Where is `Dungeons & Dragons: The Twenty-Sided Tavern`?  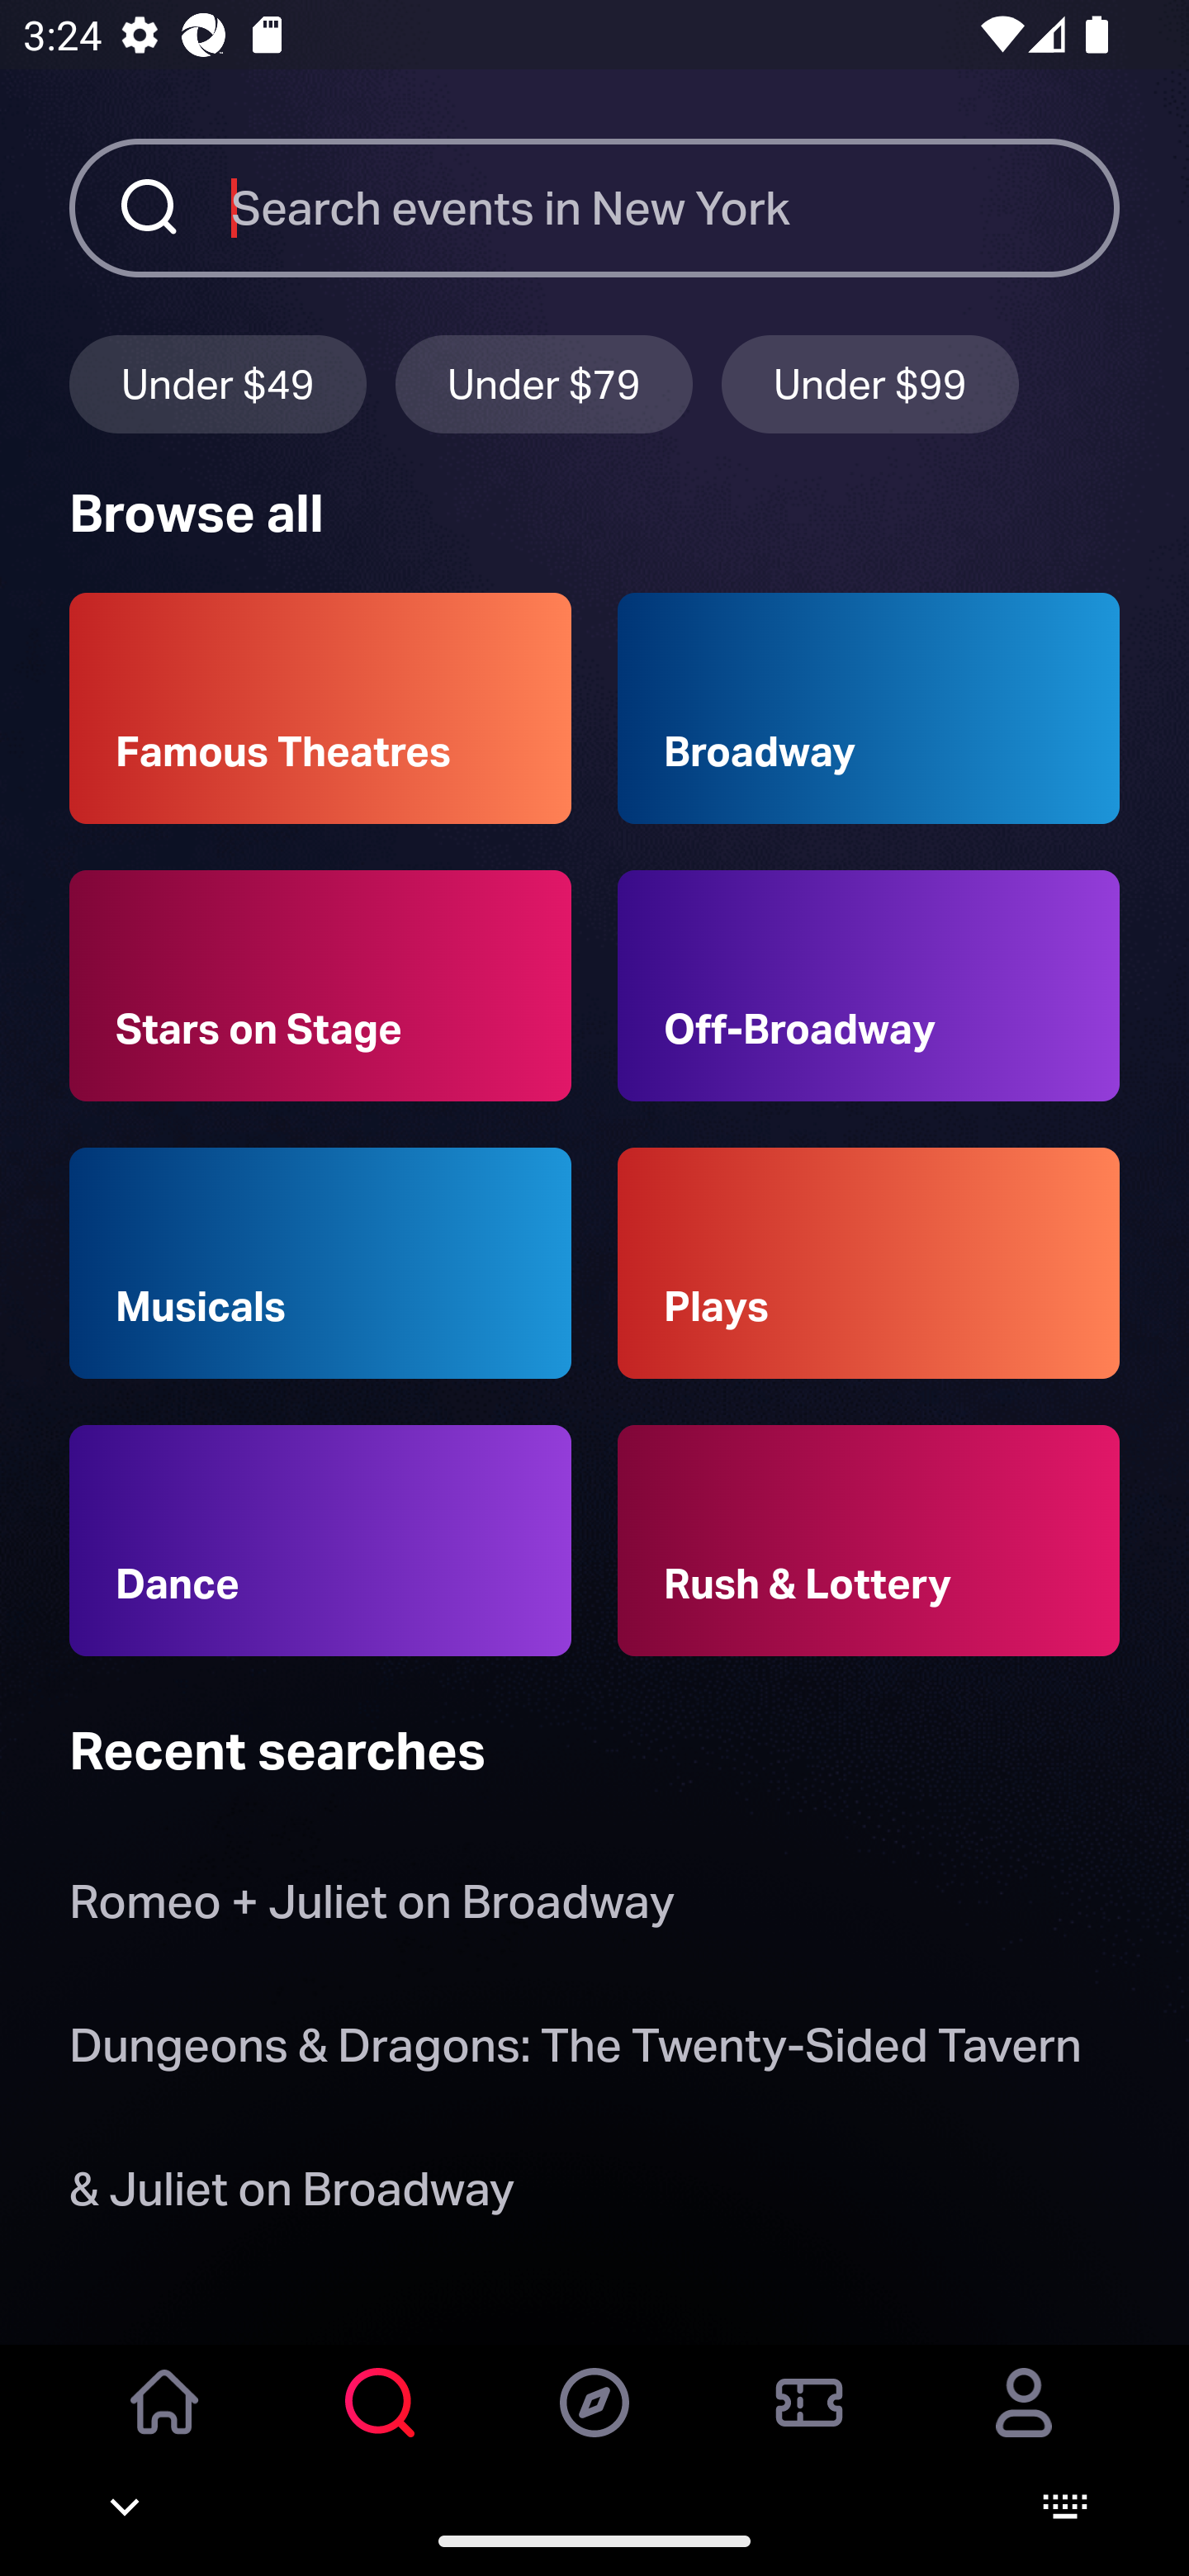 Dungeons & Dragons: The Twenty-Sided Tavern is located at coordinates (575, 2051).